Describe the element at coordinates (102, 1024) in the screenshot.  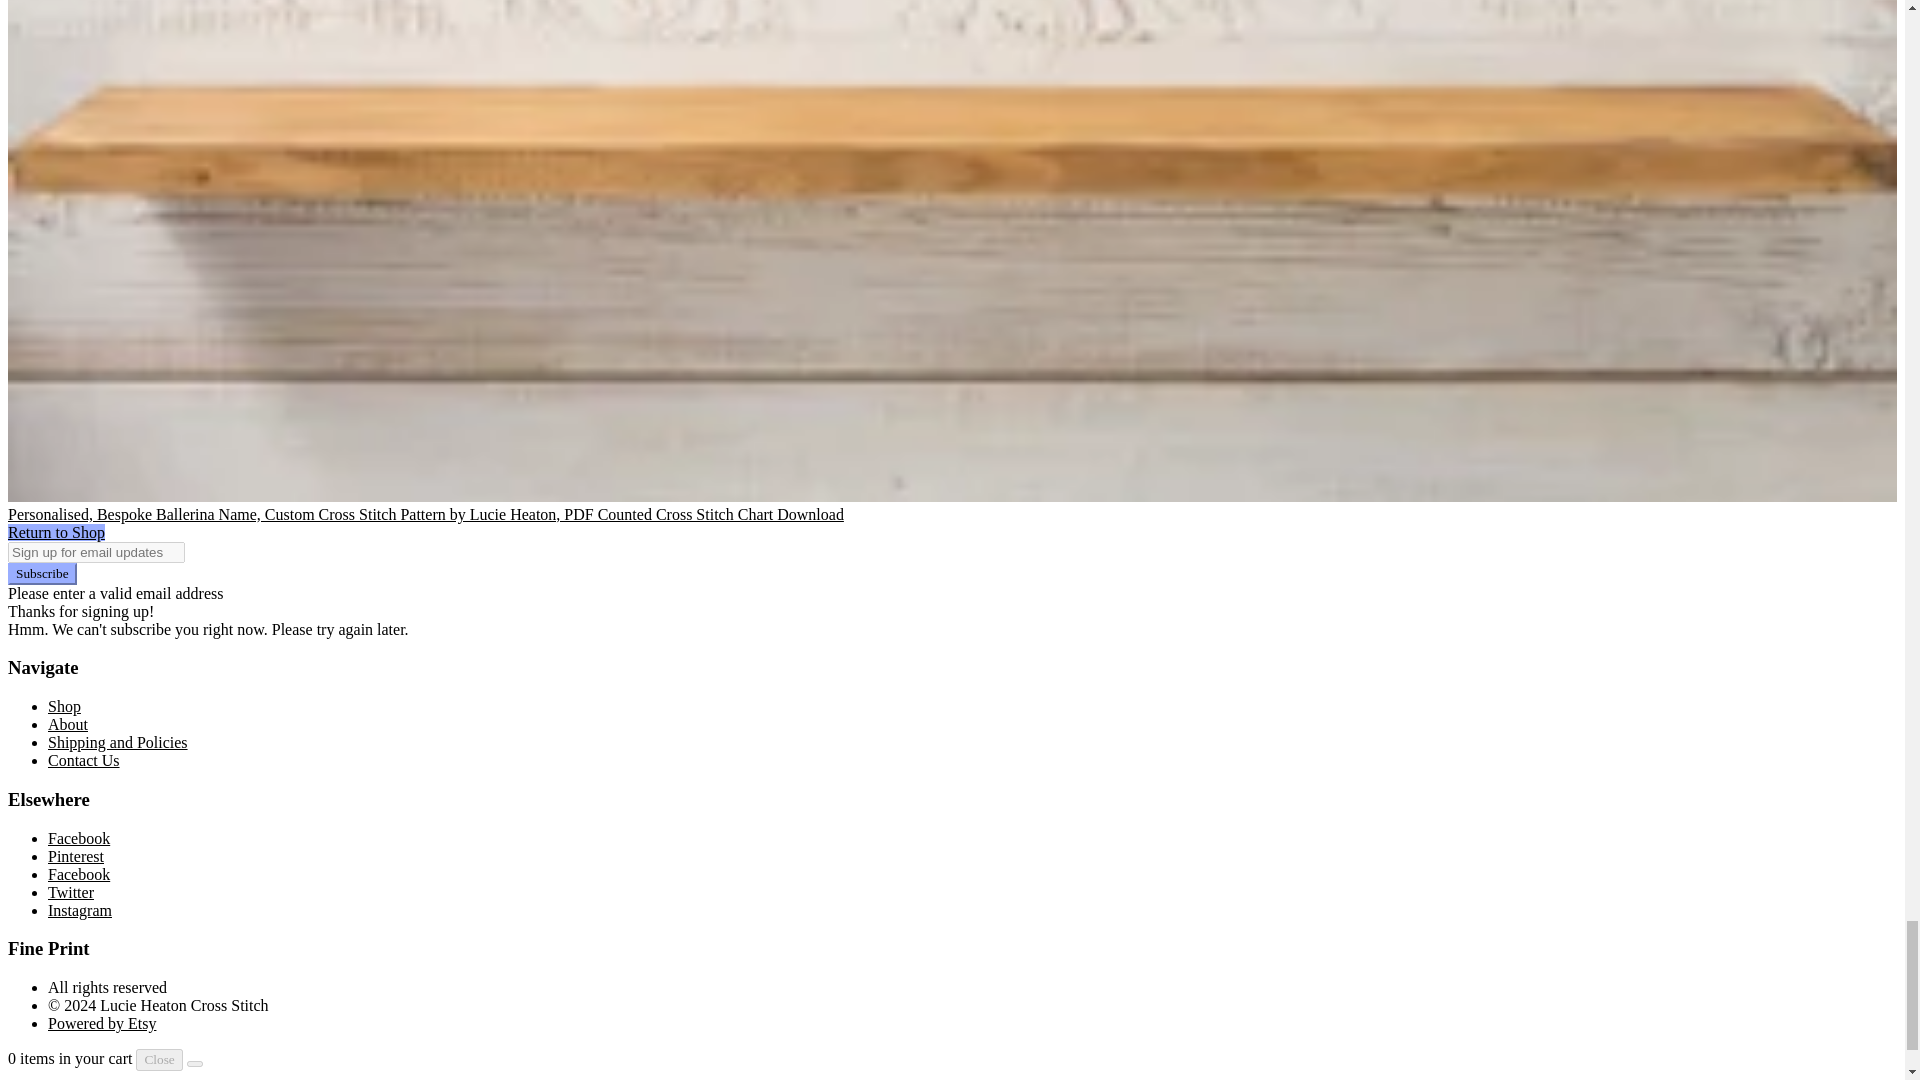
I see `Powered by Etsy` at that location.